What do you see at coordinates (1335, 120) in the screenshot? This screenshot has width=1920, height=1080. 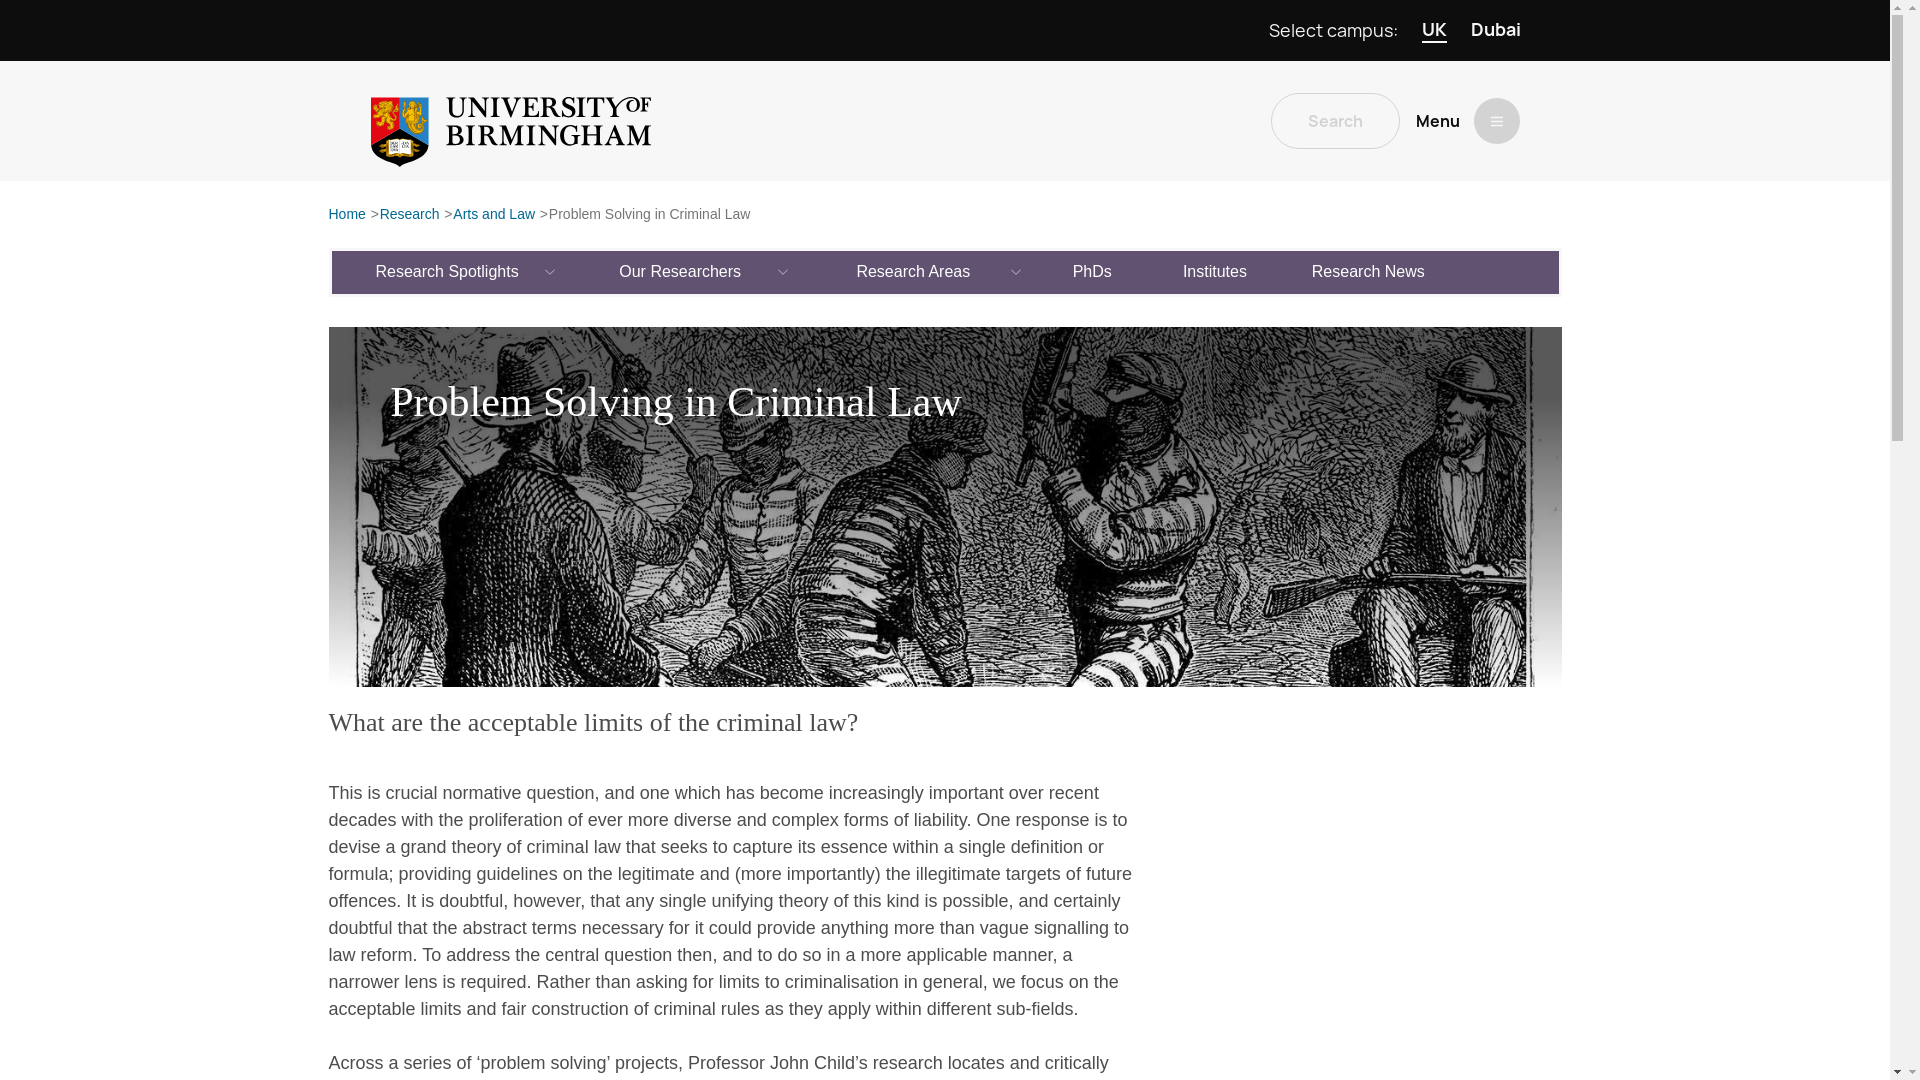 I see `Search` at bounding box center [1335, 120].